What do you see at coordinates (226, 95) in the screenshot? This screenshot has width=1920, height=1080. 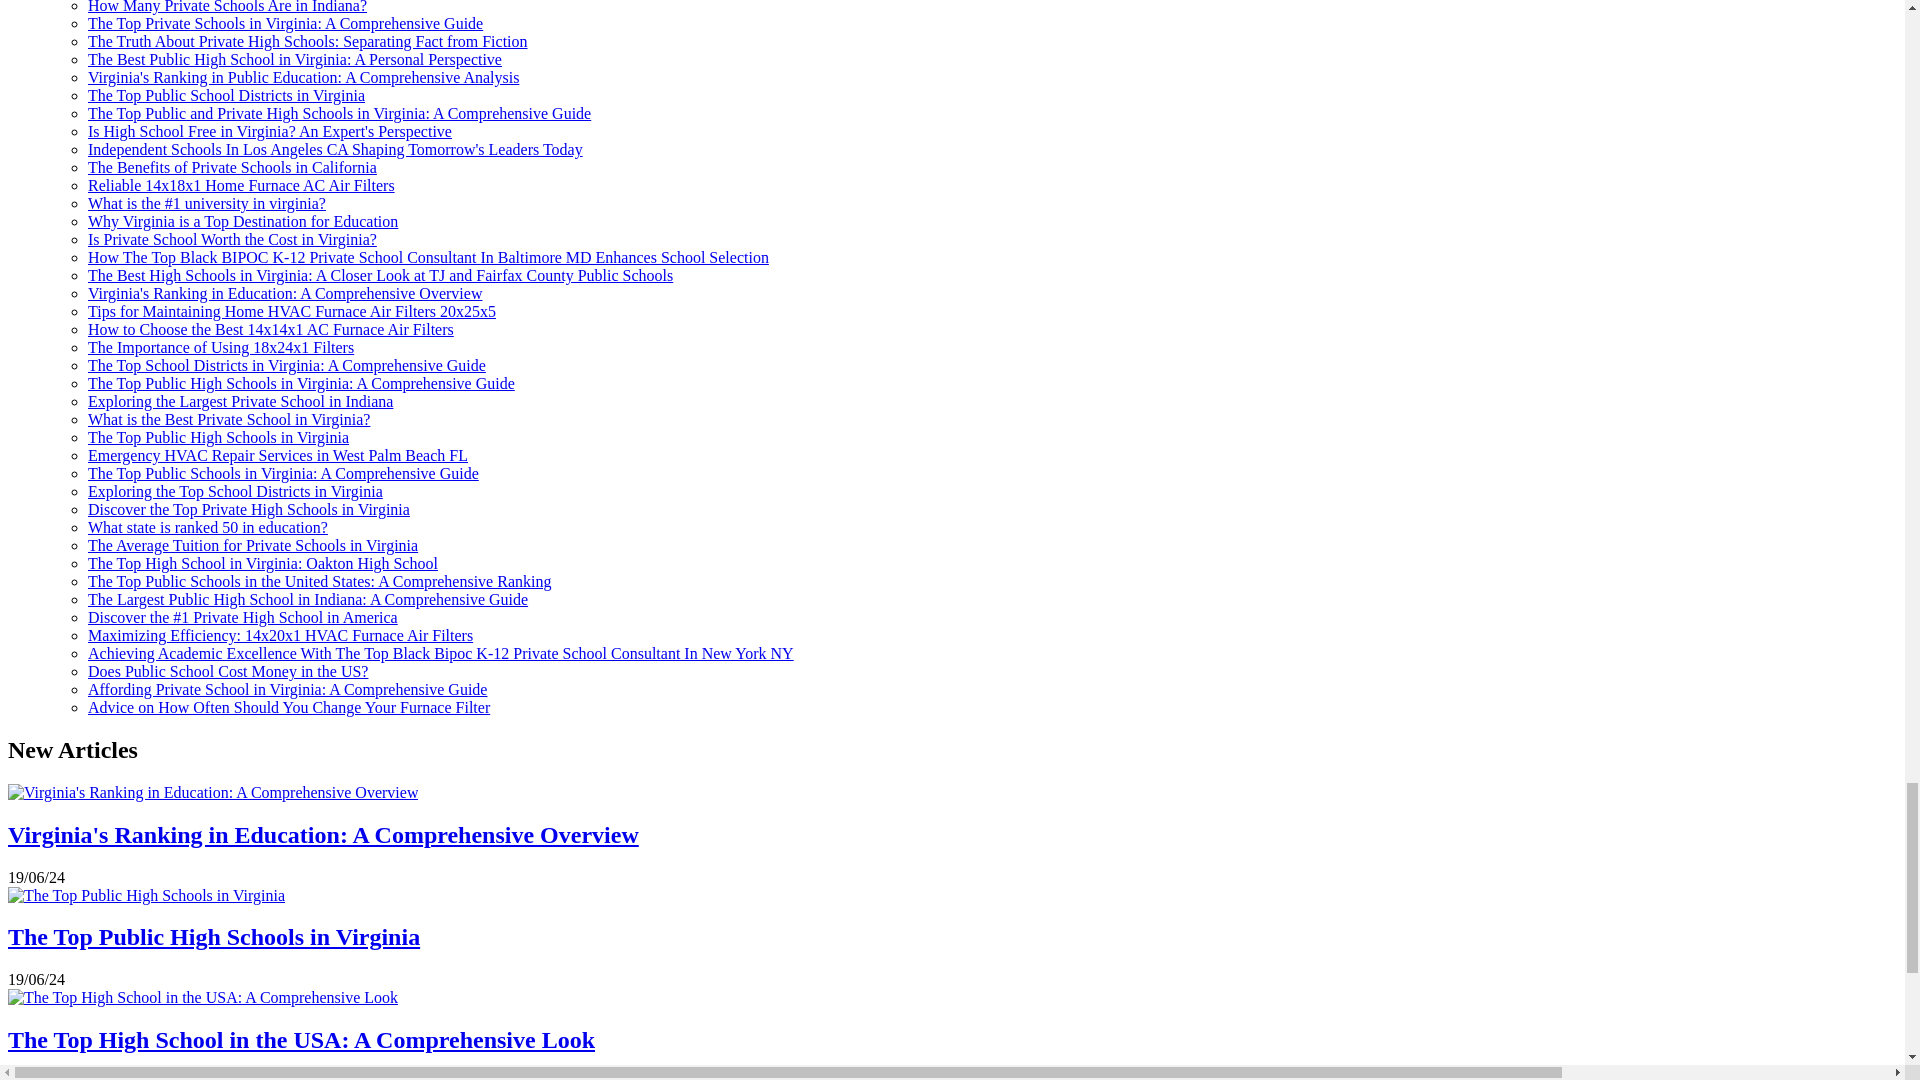 I see `The Top Public School Districts in Virginia` at bounding box center [226, 95].